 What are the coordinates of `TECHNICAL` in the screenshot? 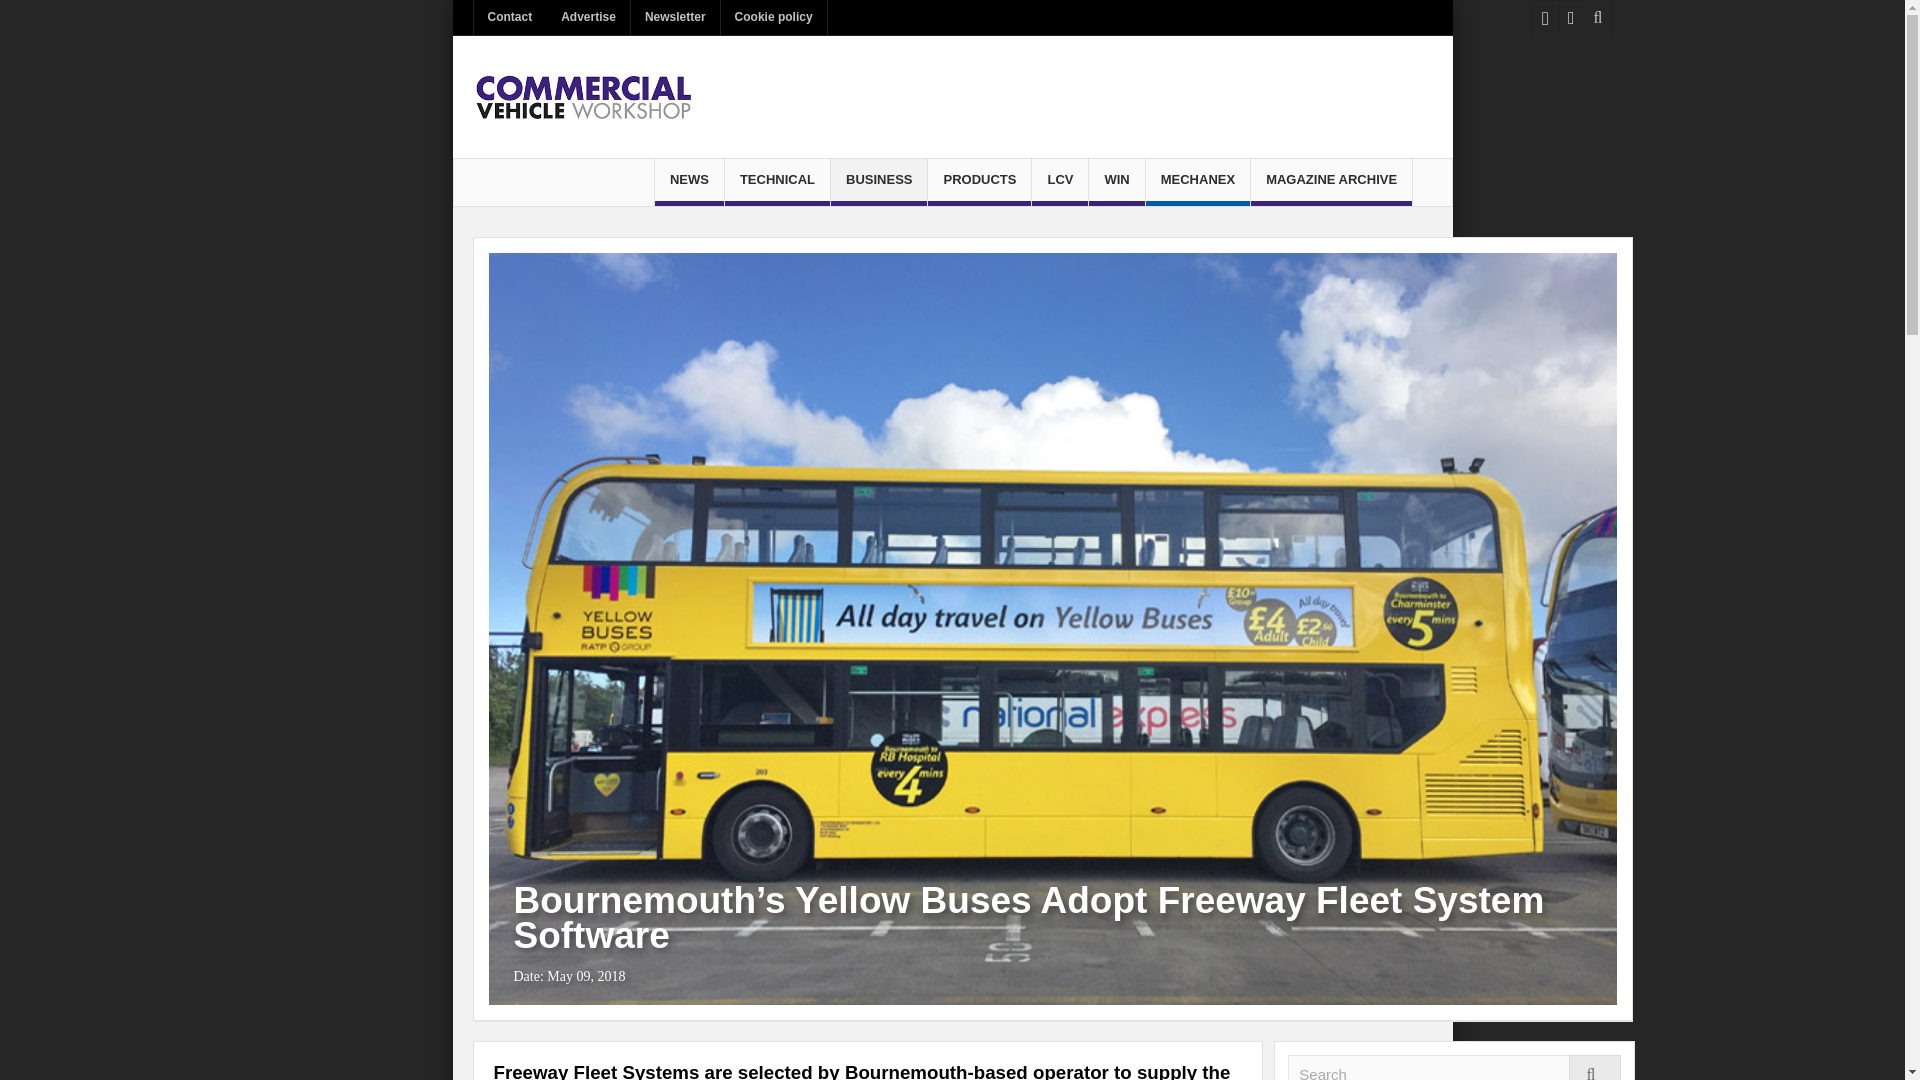 It's located at (777, 182).